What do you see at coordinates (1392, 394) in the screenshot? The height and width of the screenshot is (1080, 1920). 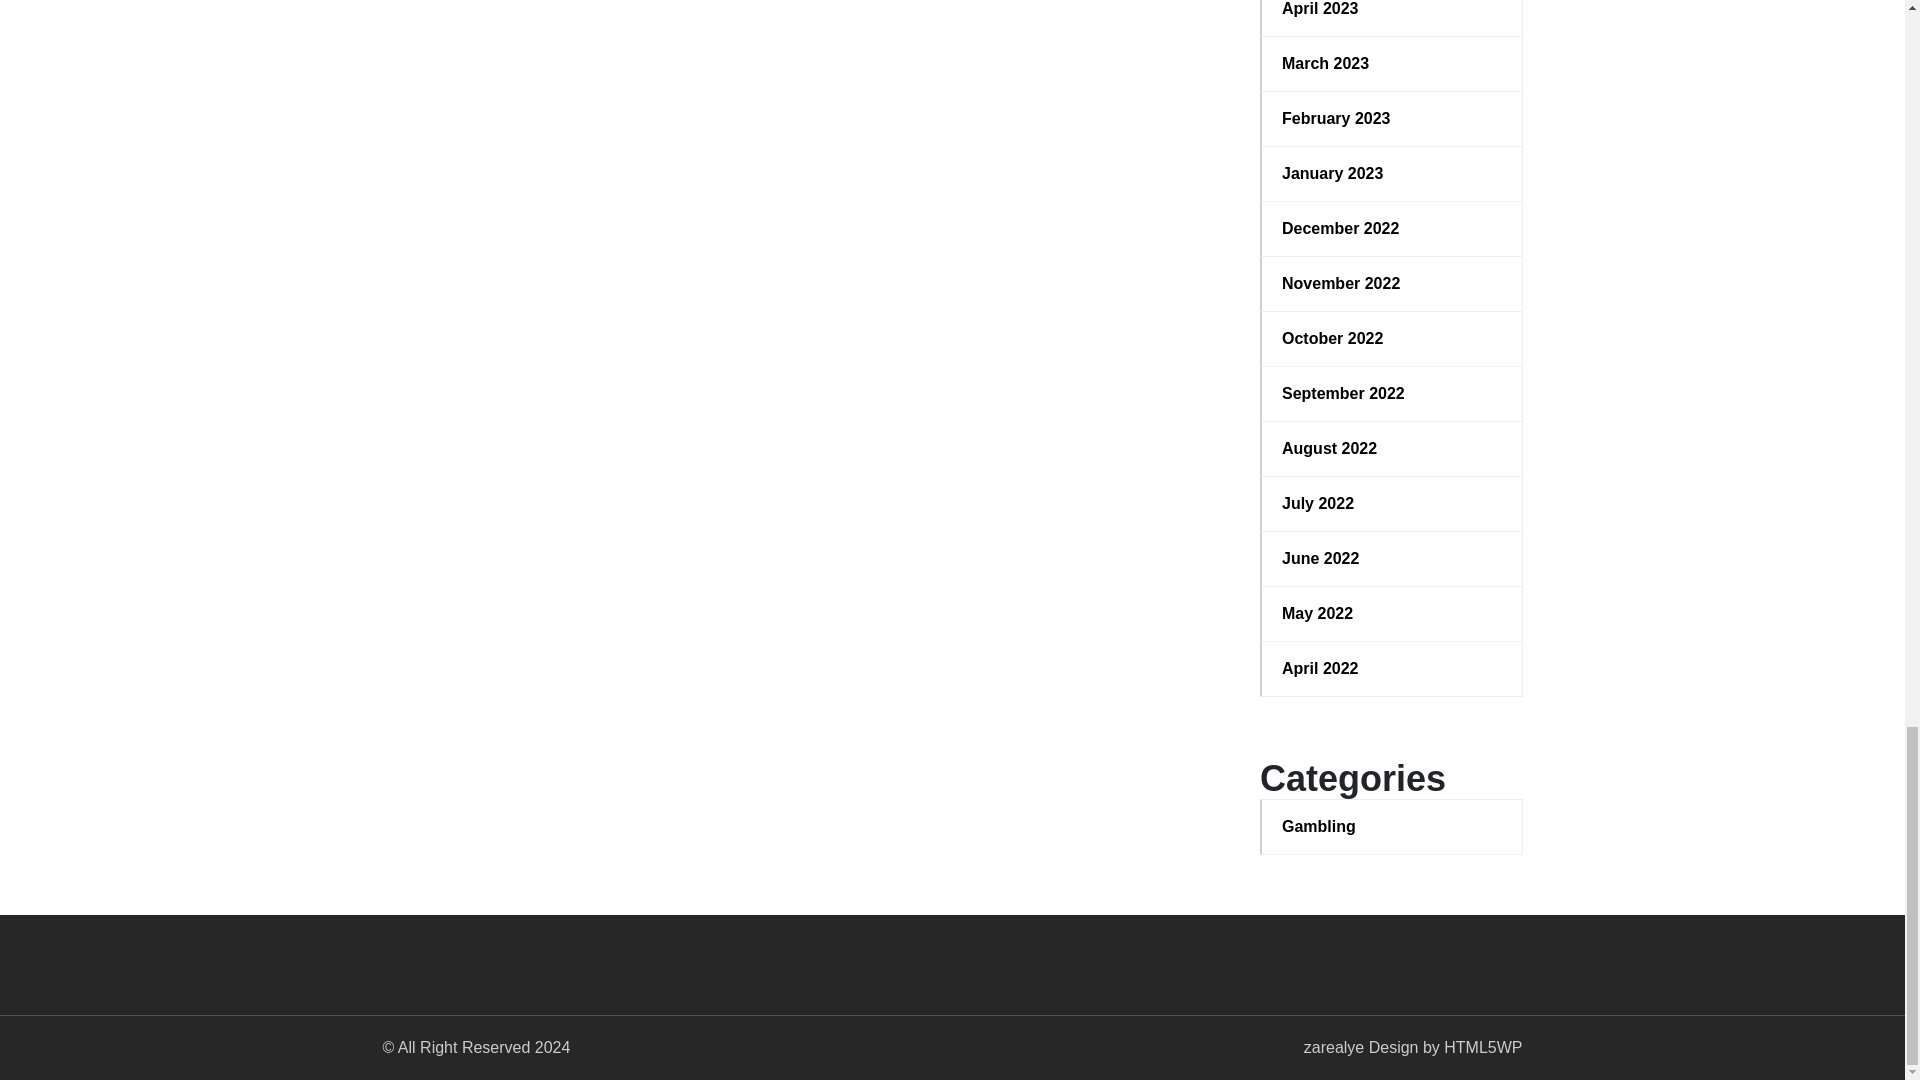 I see `September 2022` at bounding box center [1392, 394].